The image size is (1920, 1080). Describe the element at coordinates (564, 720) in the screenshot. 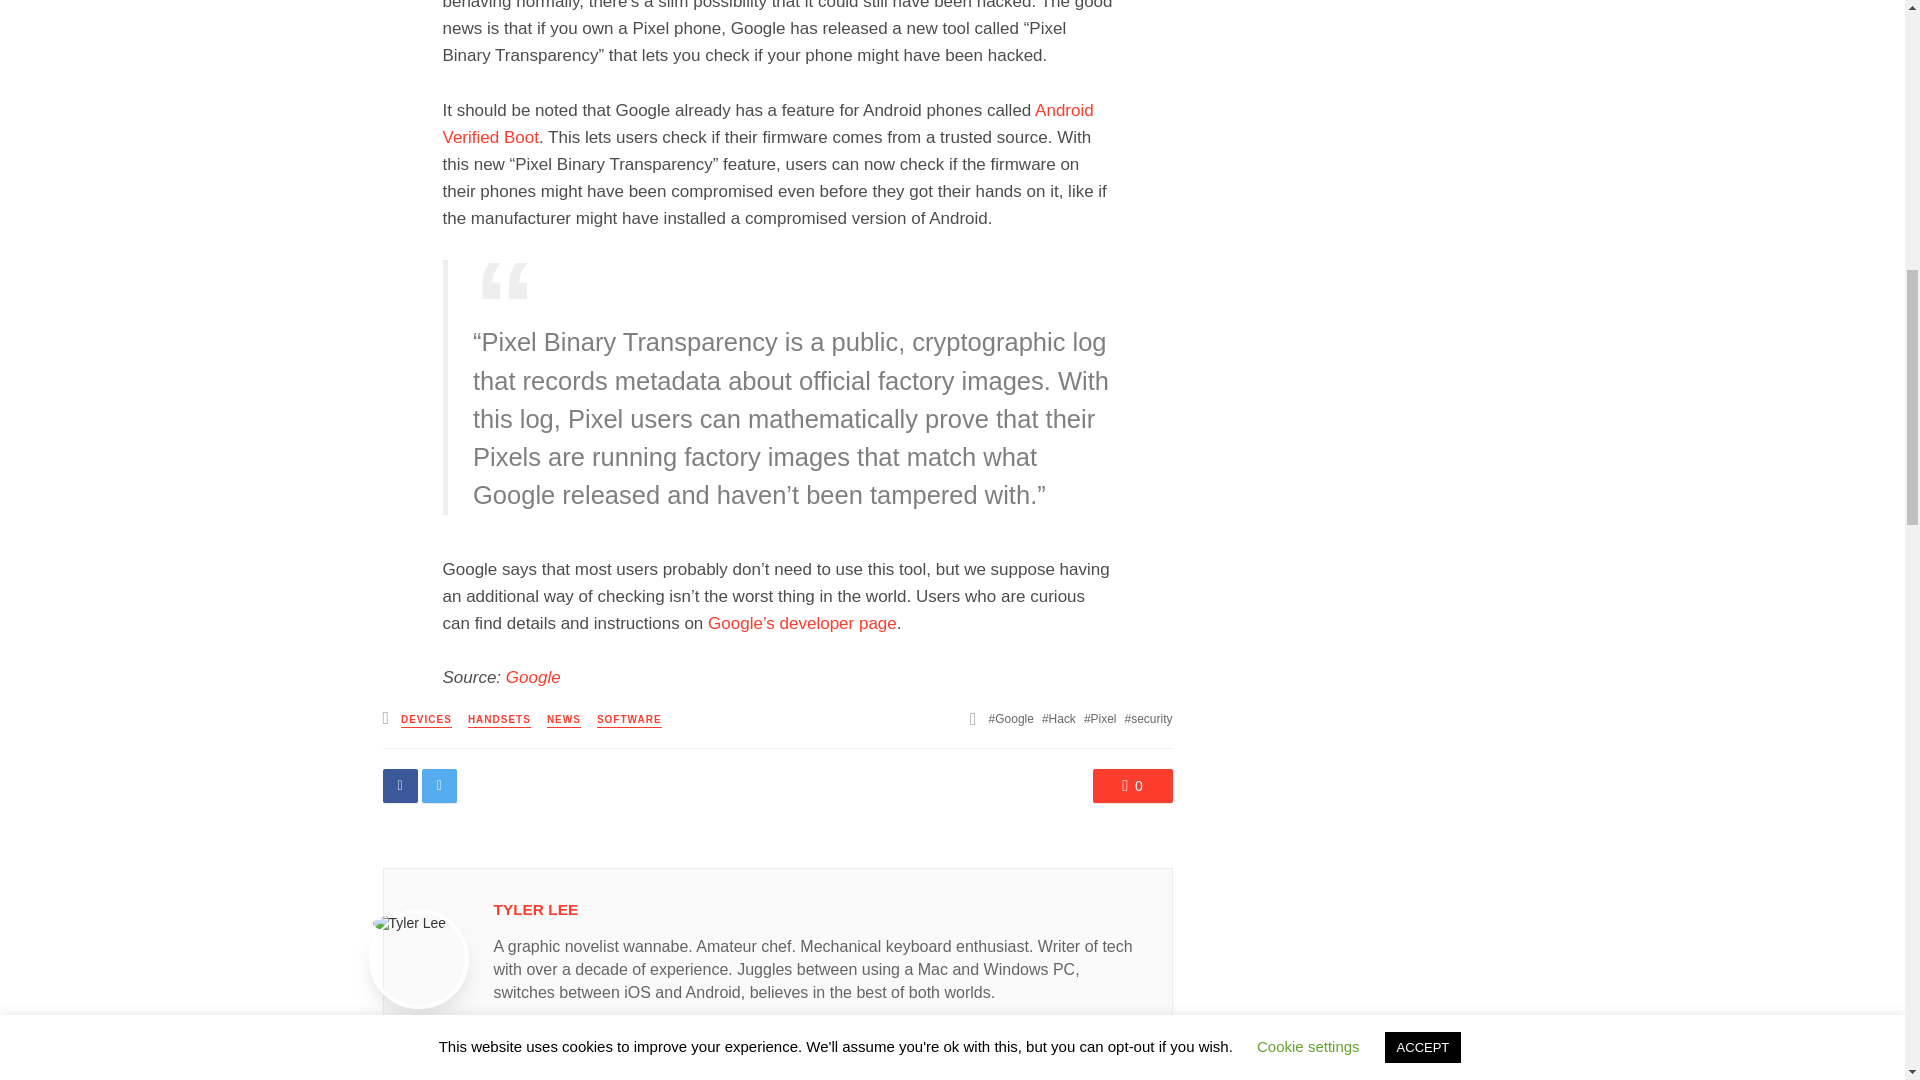

I see `NEWS` at that location.